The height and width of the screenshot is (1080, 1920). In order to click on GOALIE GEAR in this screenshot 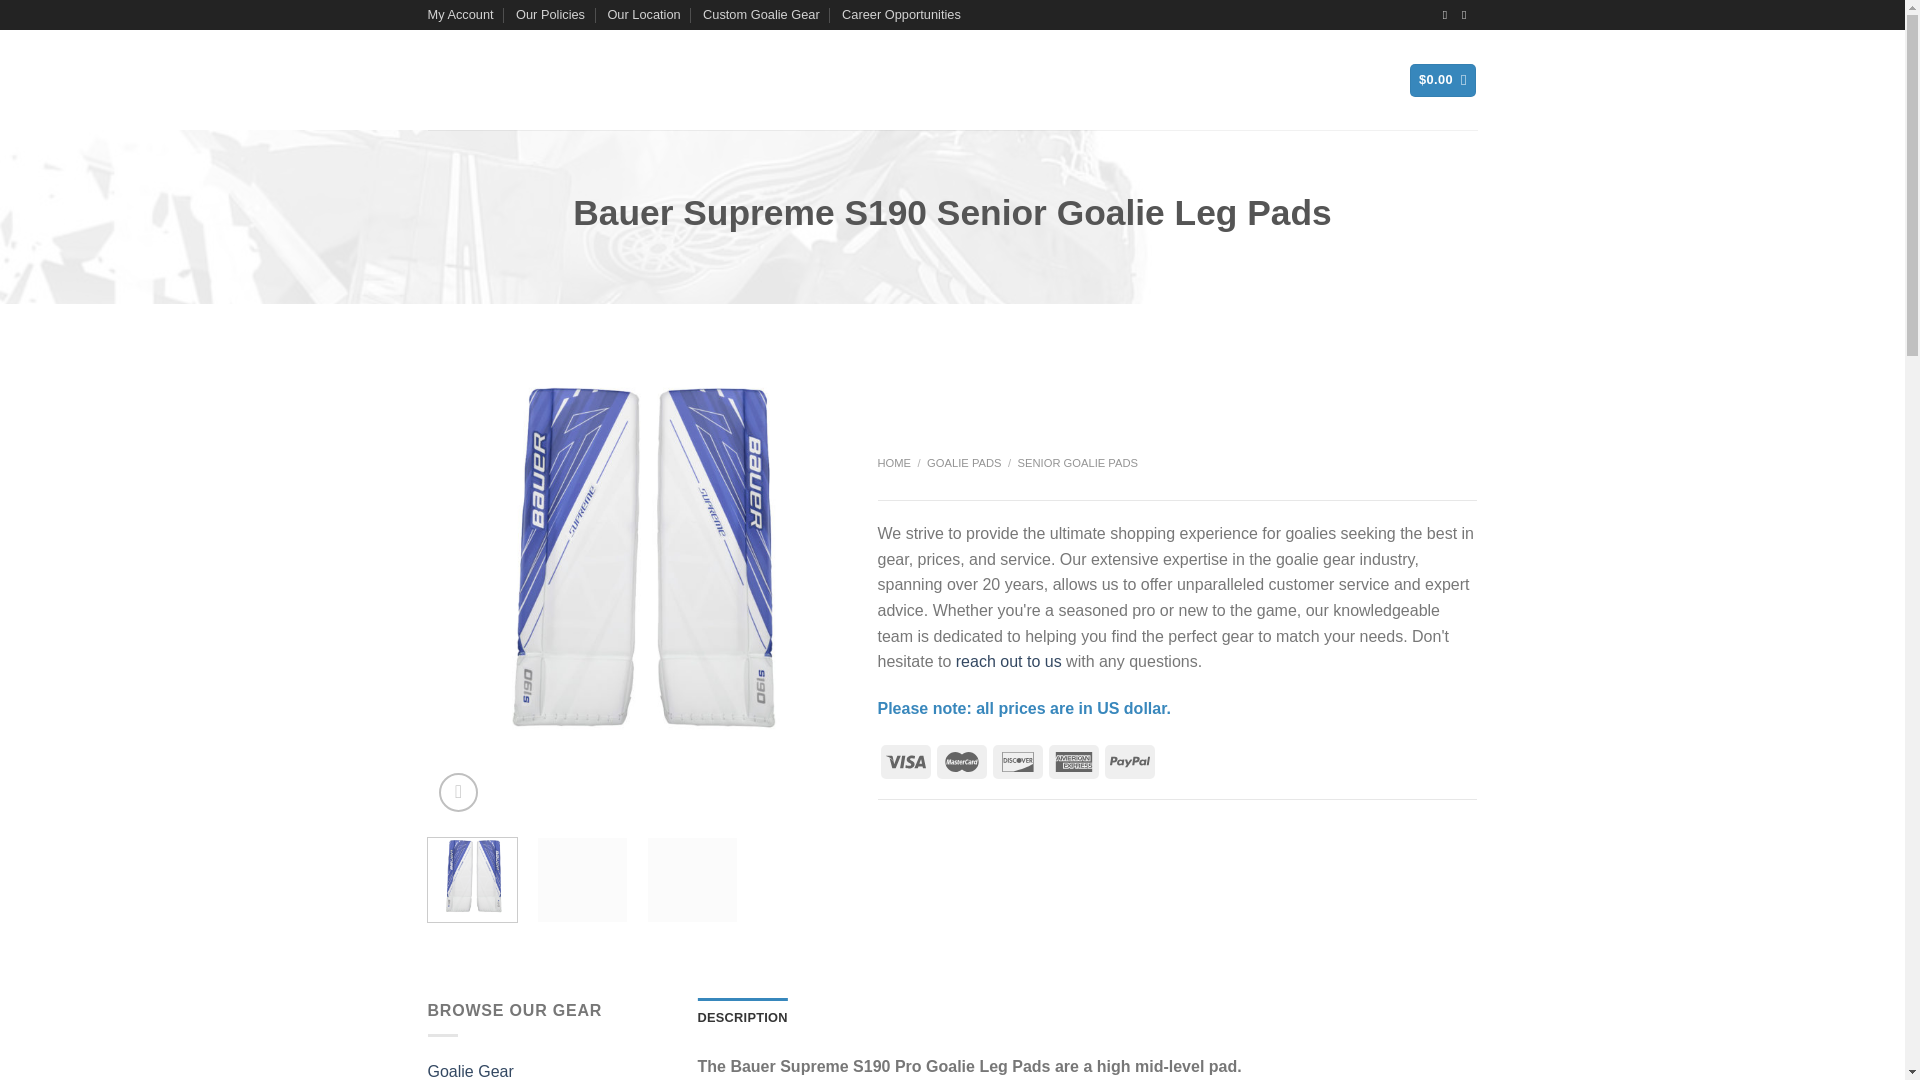, I will do `click(680, 80)`.